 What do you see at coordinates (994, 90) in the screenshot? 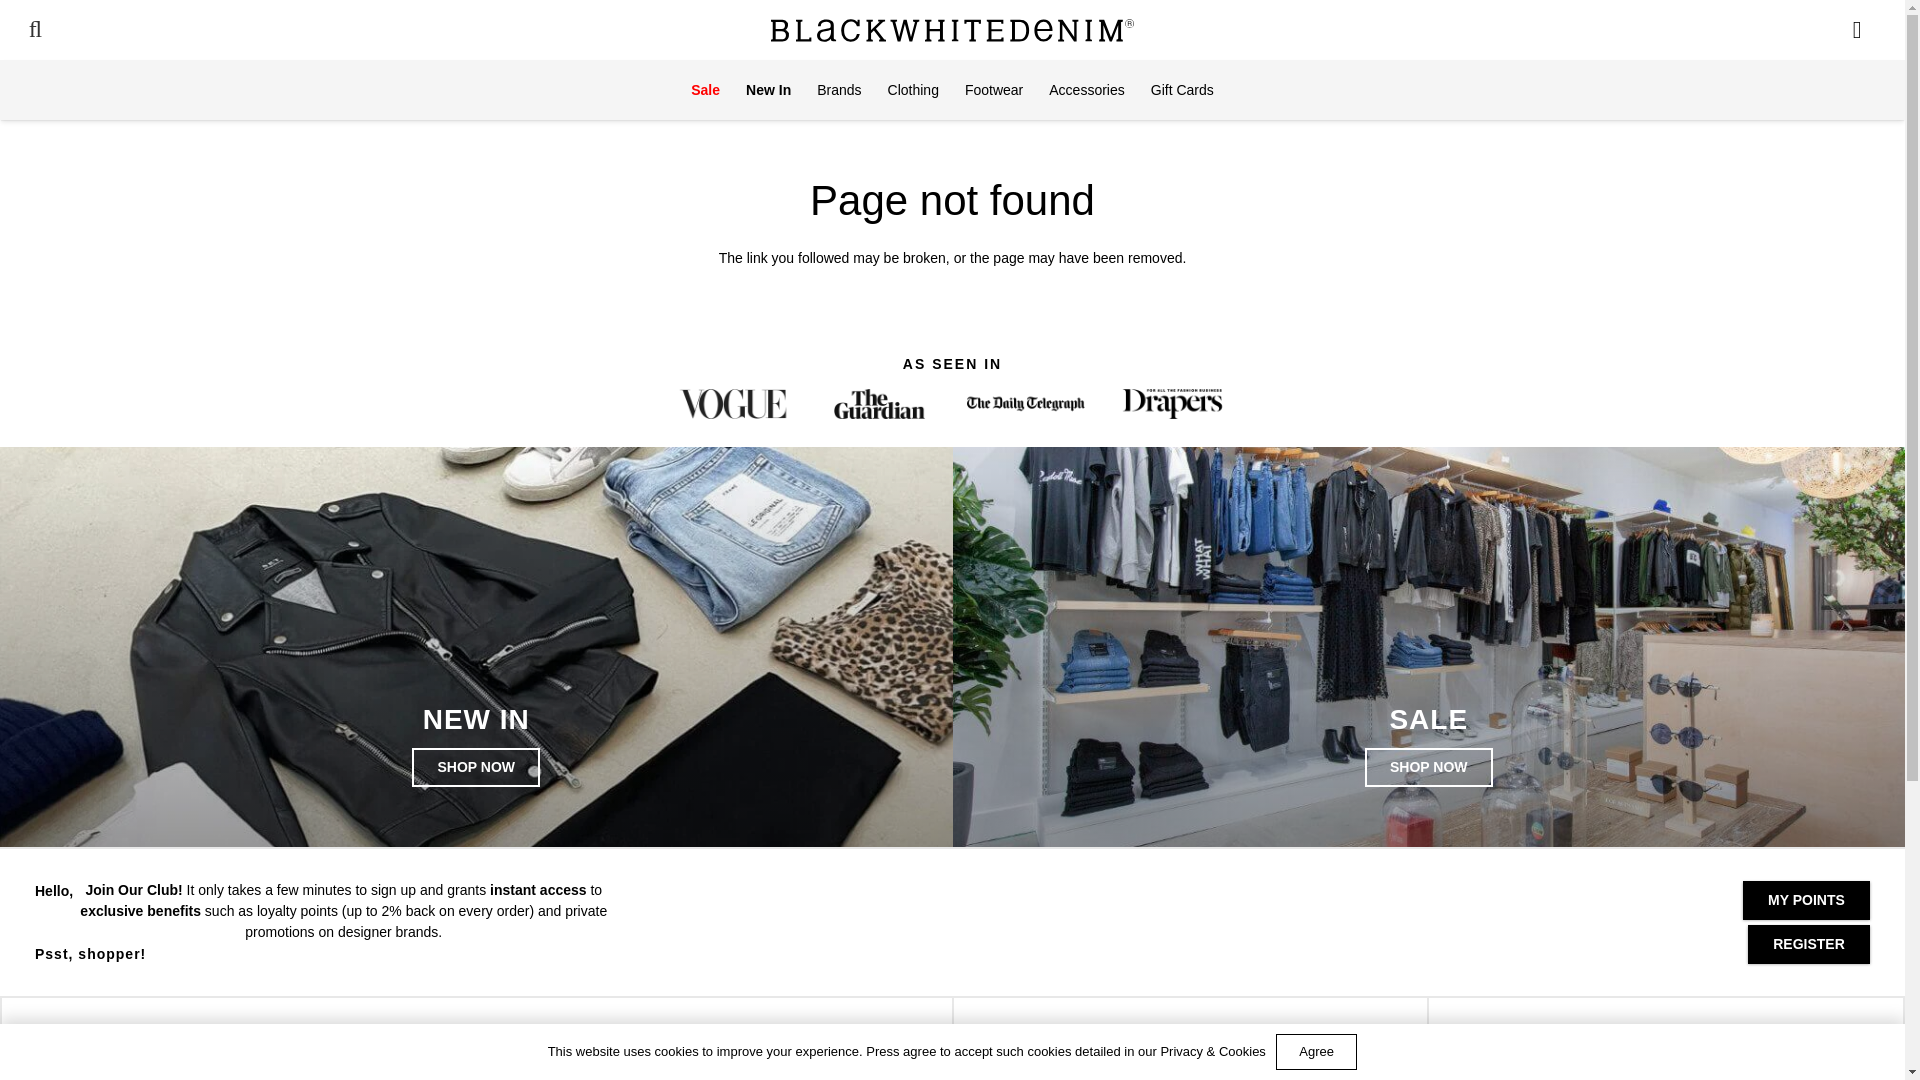
I see `Footwear` at bounding box center [994, 90].